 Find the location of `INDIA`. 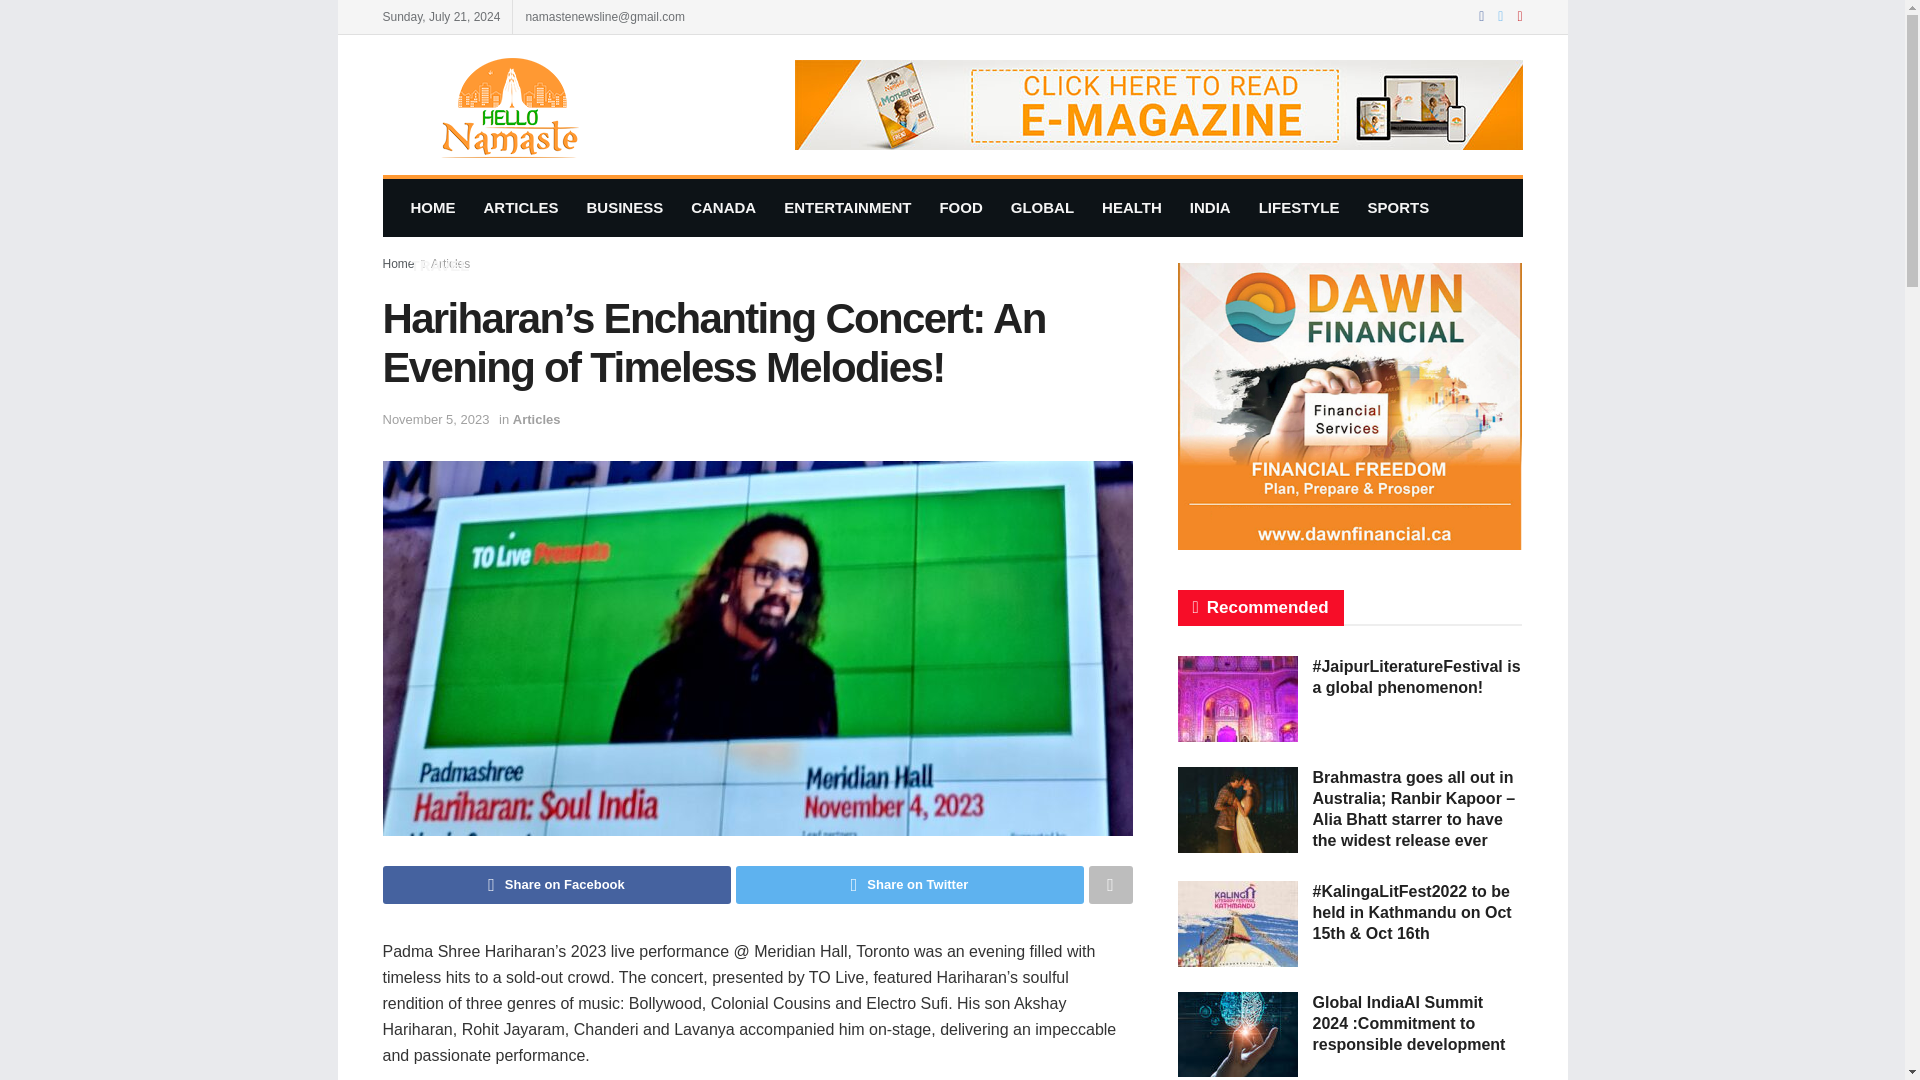

INDIA is located at coordinates (1210, 208).